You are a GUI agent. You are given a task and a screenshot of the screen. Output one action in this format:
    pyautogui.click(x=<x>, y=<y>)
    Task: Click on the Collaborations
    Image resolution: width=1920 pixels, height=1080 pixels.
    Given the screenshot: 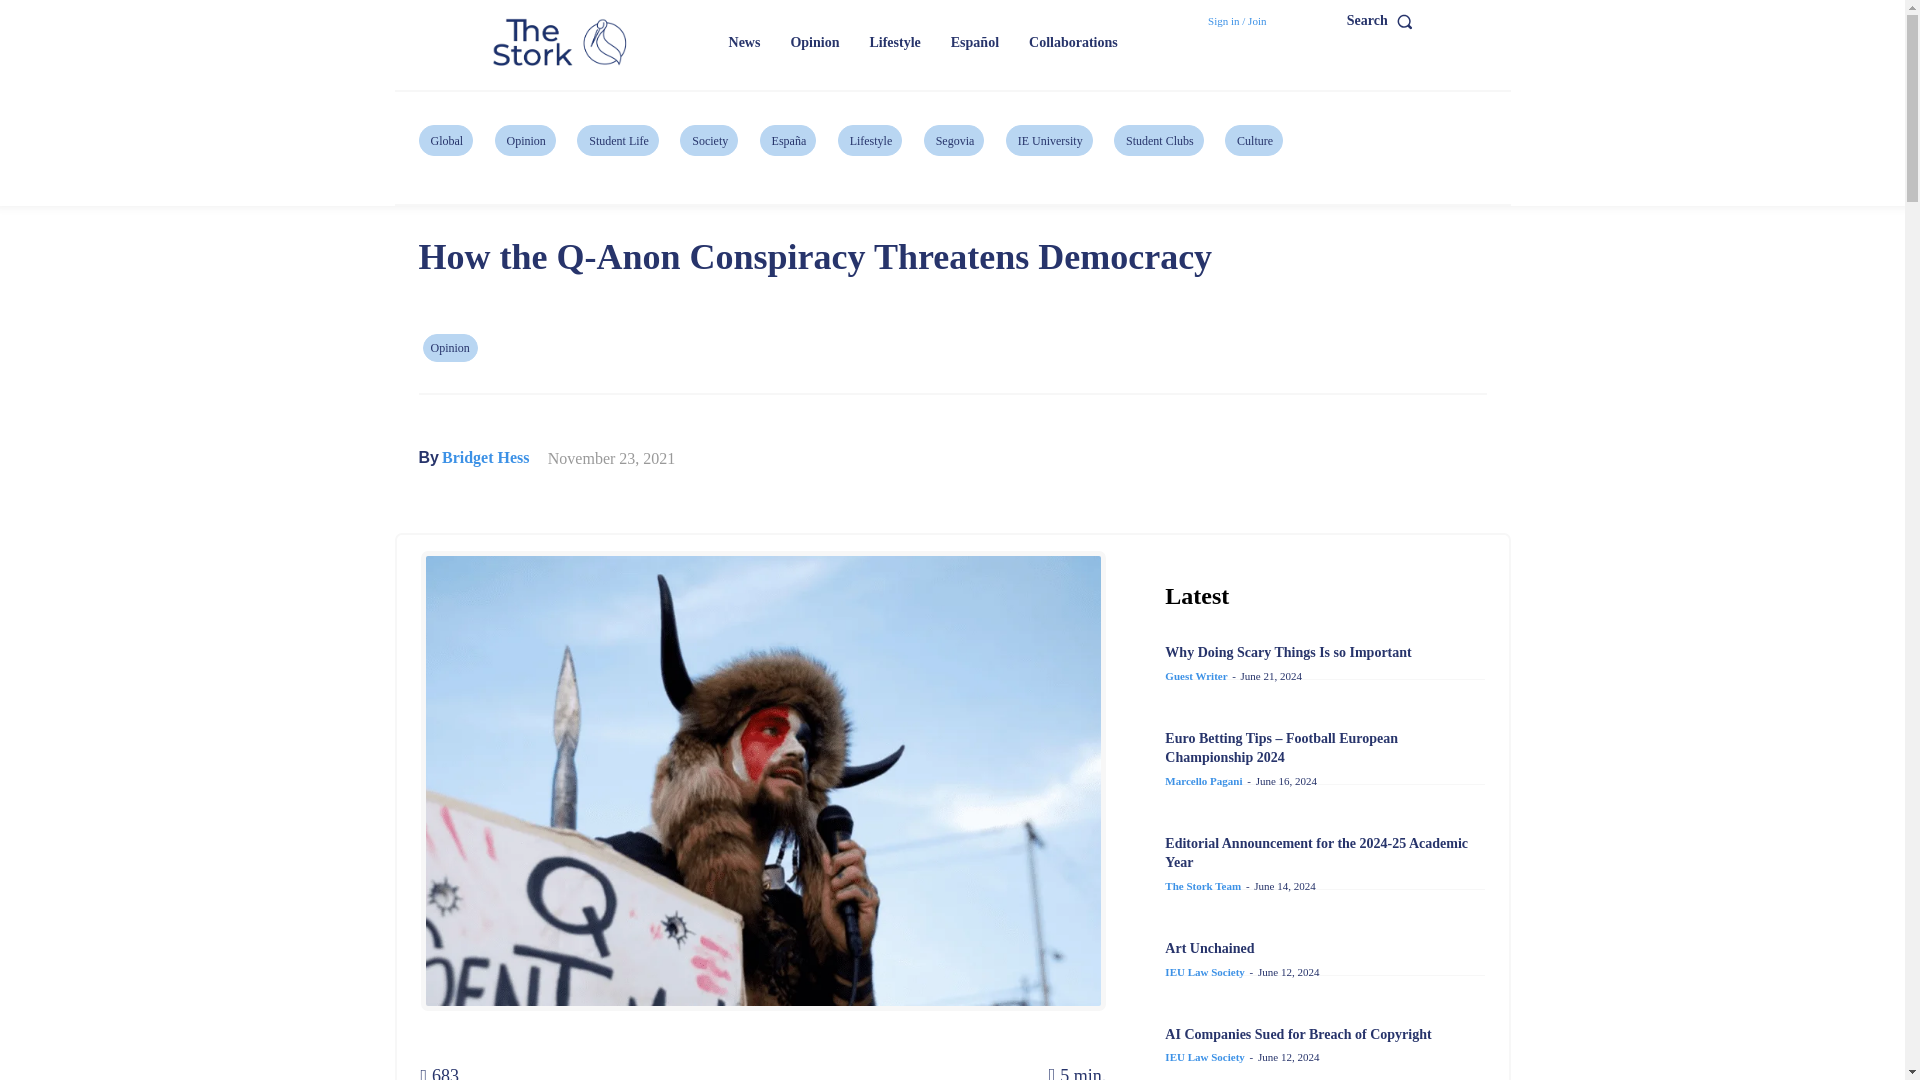 What is the action you would take?
    pyautogui.click(x=1074, y=42)
    